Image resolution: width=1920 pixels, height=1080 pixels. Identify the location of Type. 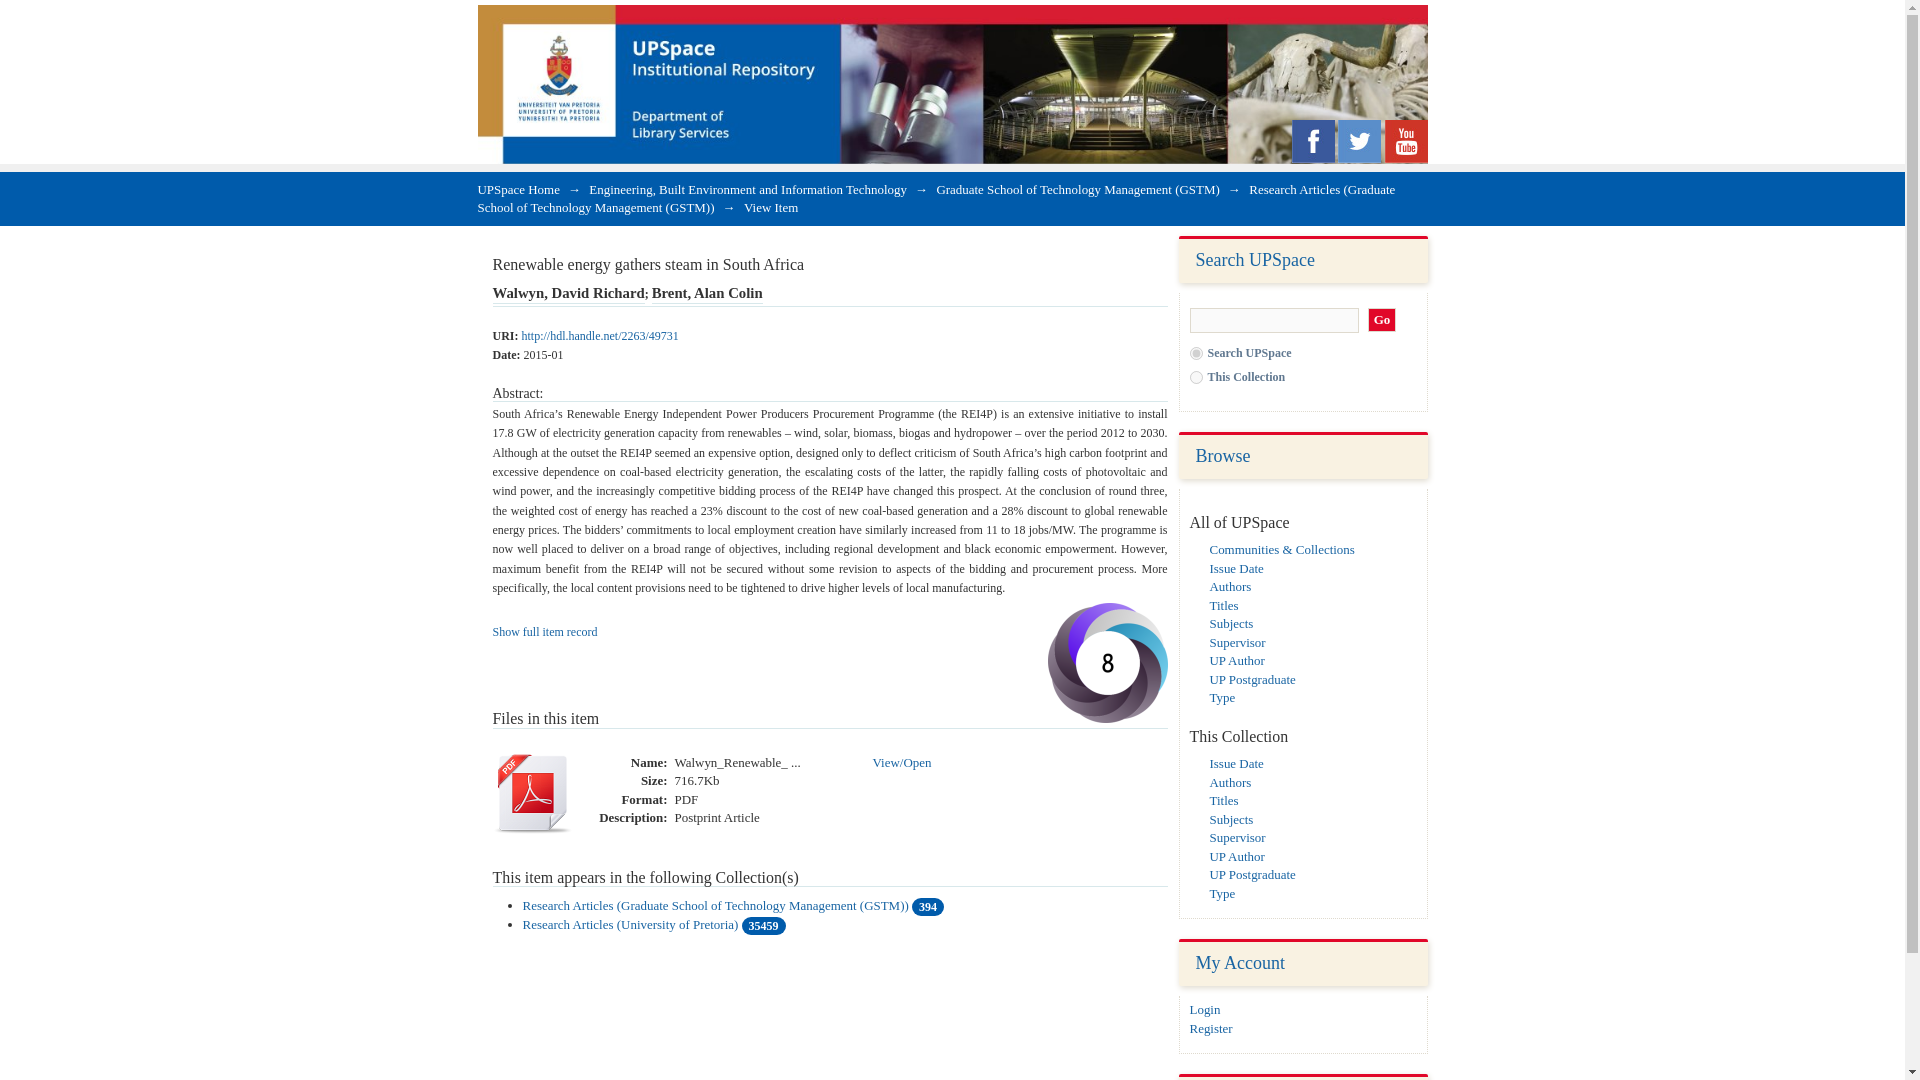
(1222, 892).